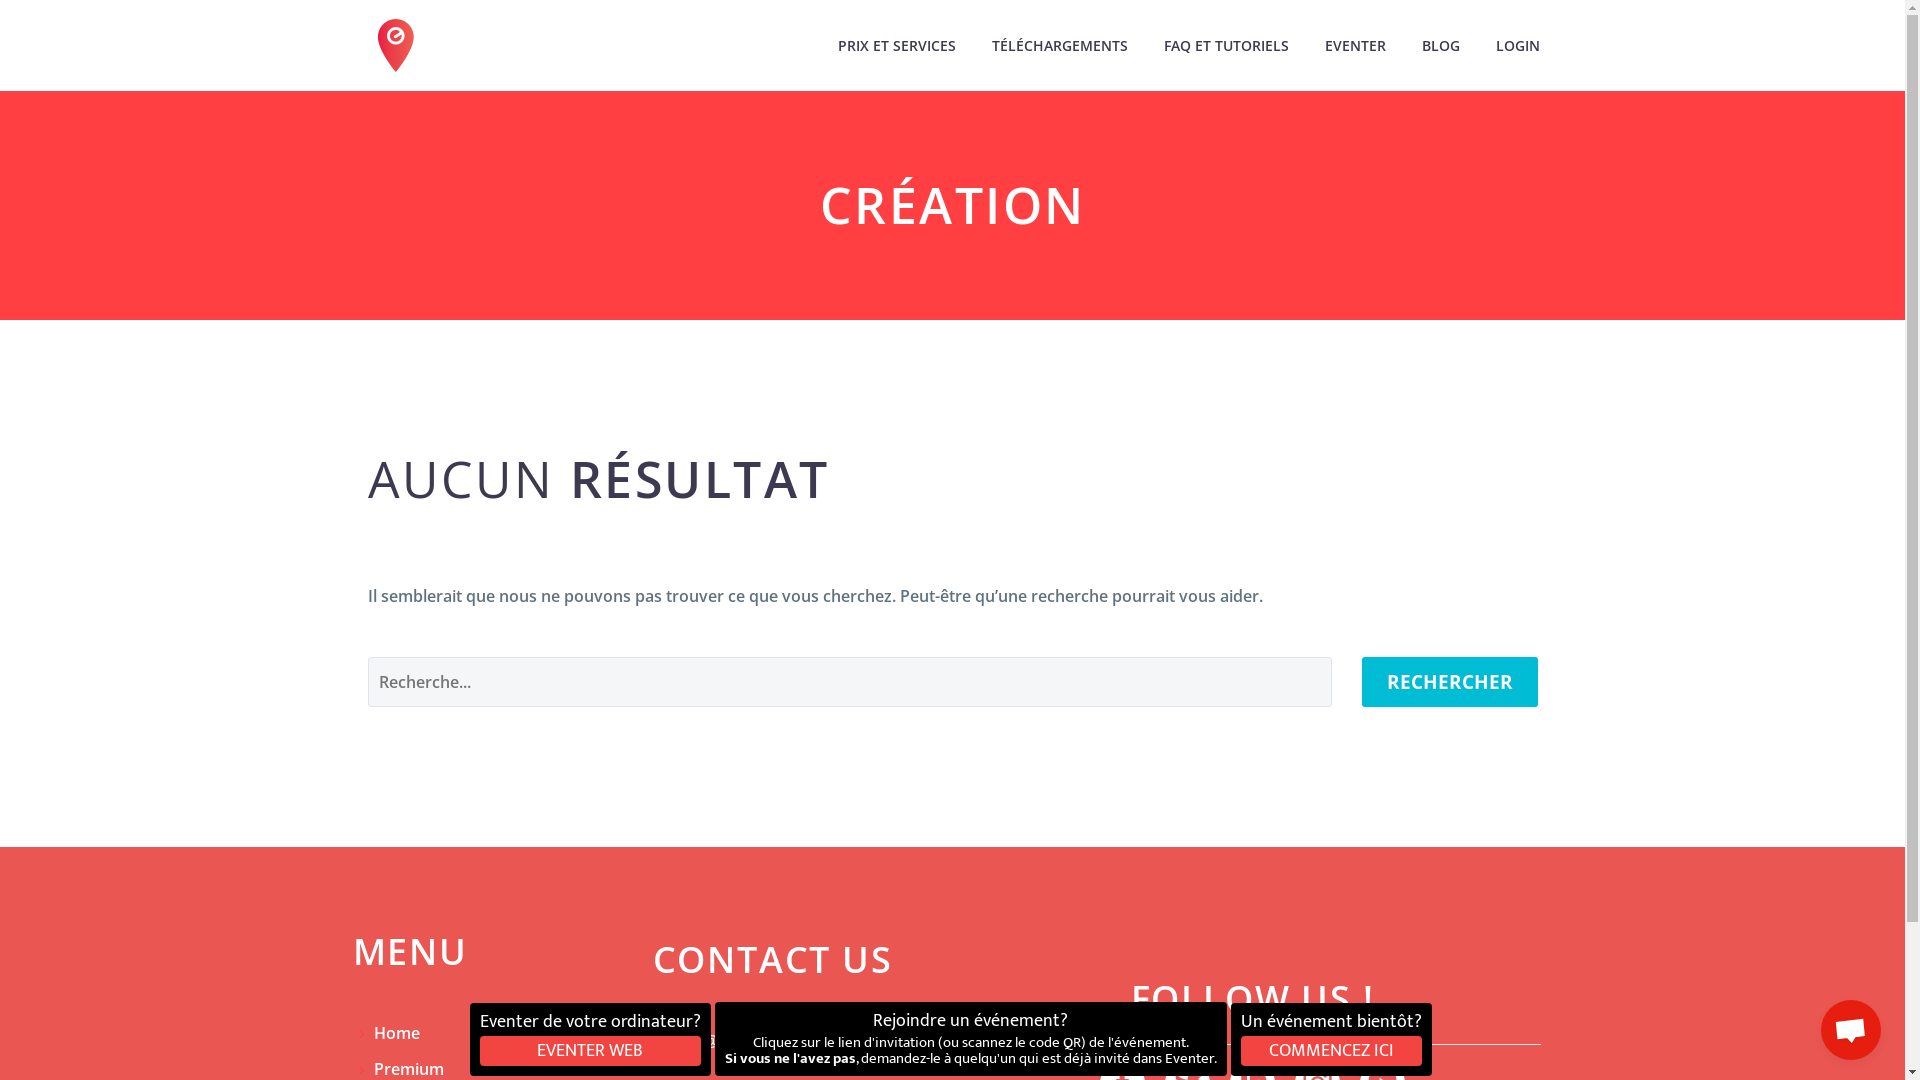  I want to click on Home, so click(397, 1033).